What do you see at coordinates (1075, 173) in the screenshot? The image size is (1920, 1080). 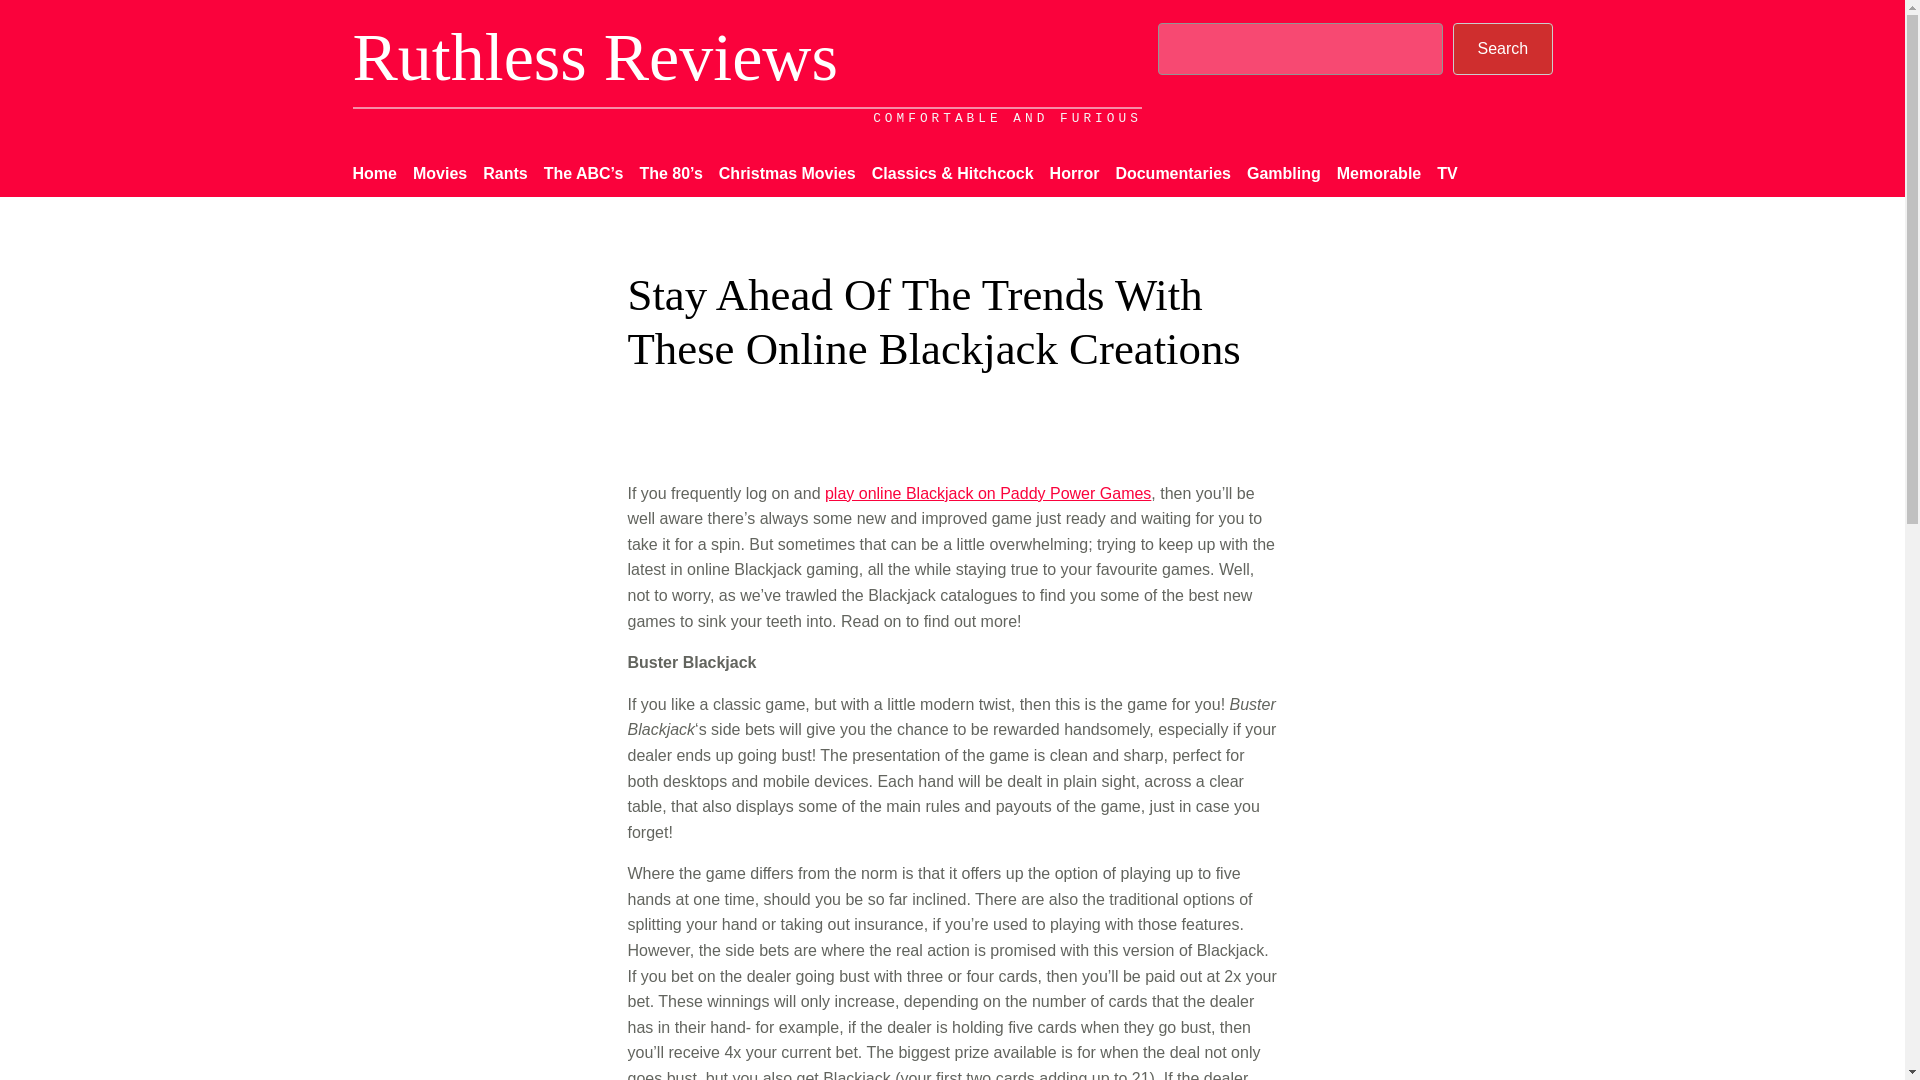 I see `Horror` at bounding box center [1075, 173].